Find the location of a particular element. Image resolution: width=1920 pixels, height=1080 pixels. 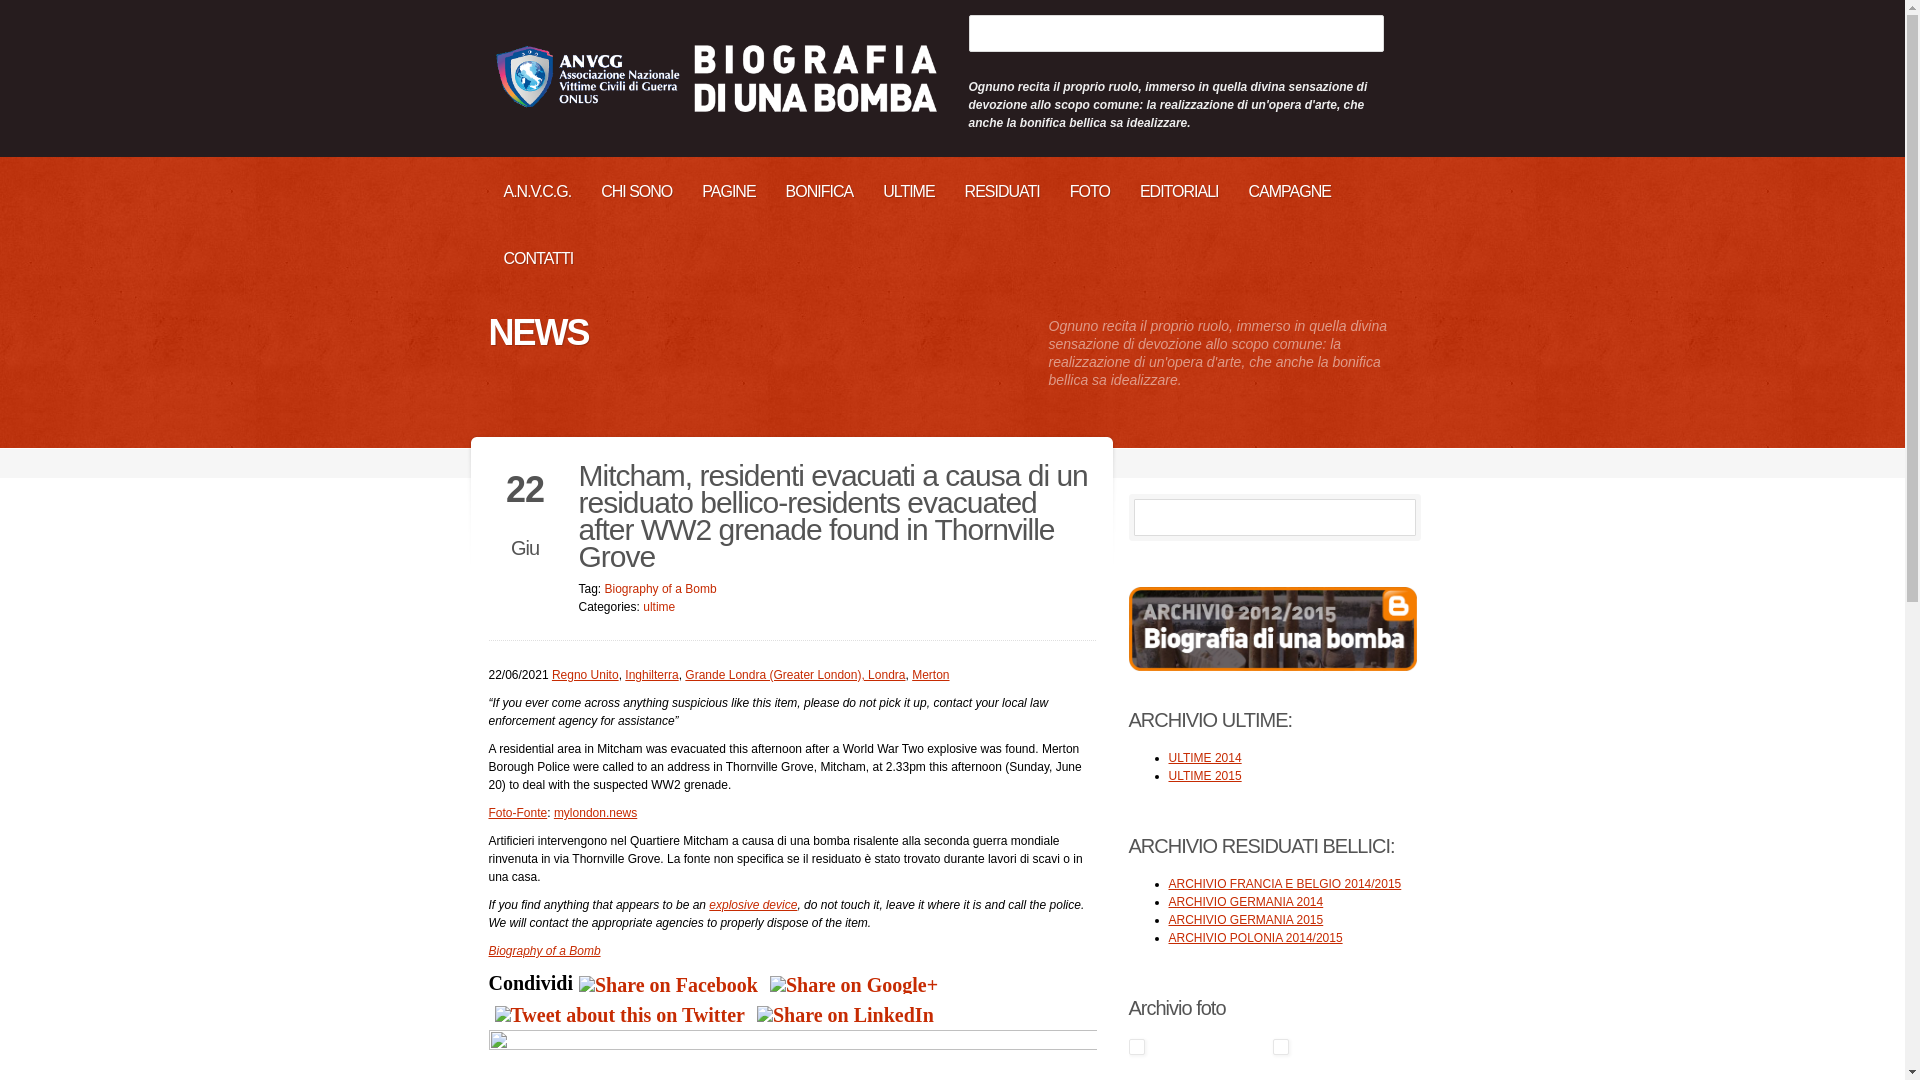

Inghilterra is located at coordinates (651, 674).